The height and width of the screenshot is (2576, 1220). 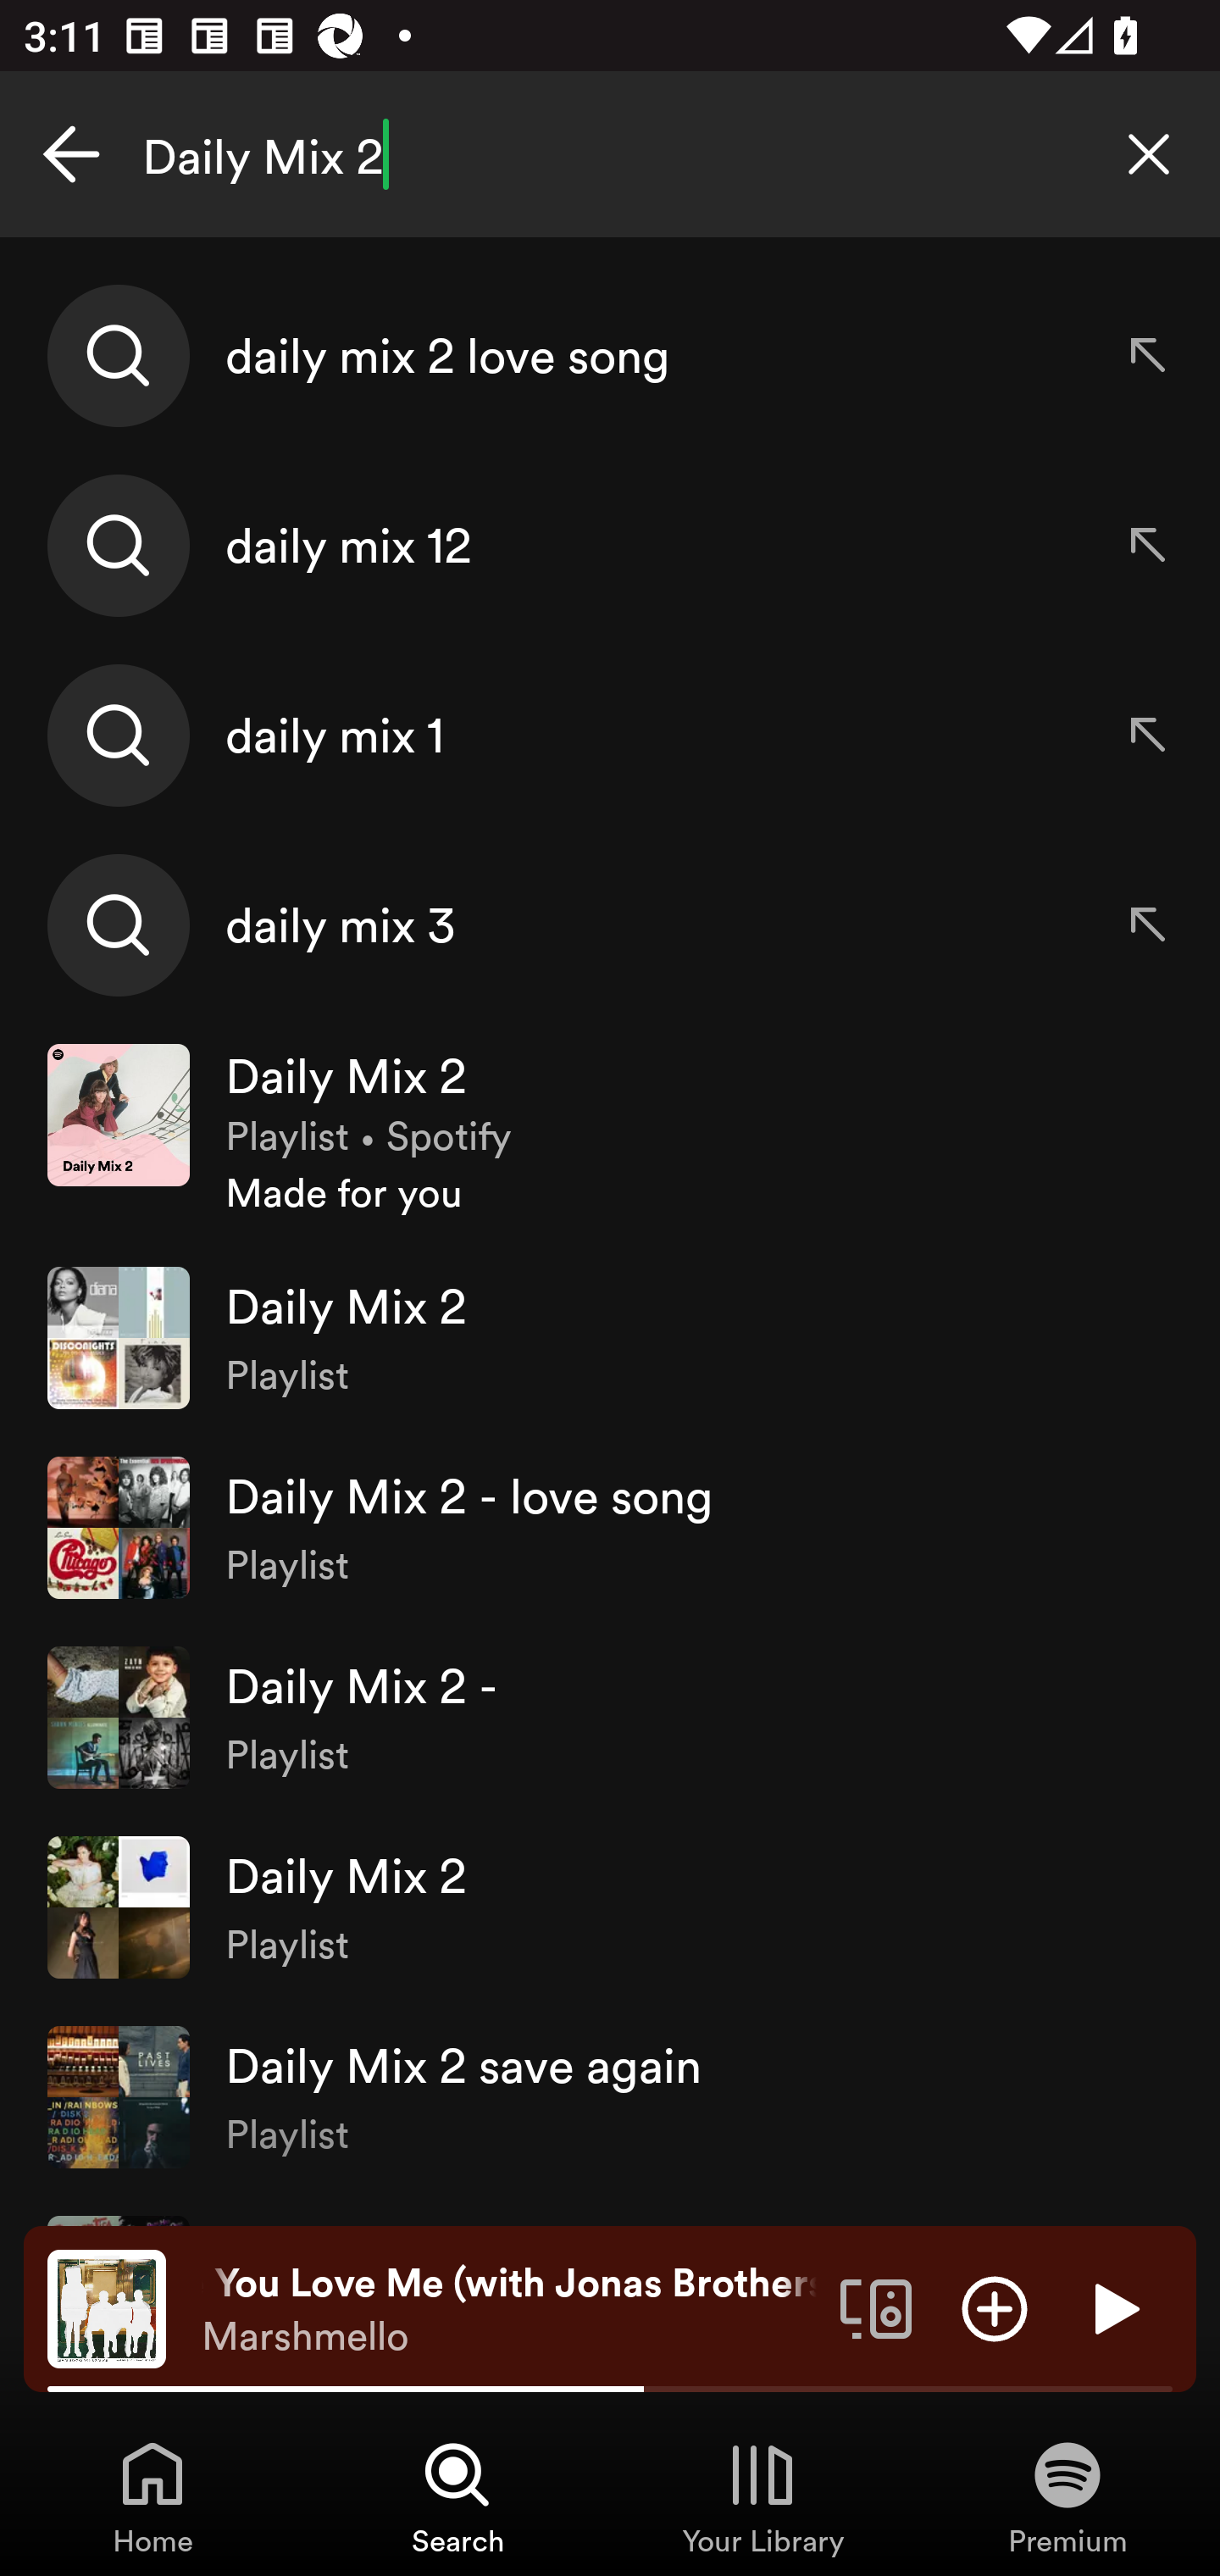 What do you see at coordinates (610, 546) in the screenshot?
I see `daily mix 12` at bounding box center [610, 546].